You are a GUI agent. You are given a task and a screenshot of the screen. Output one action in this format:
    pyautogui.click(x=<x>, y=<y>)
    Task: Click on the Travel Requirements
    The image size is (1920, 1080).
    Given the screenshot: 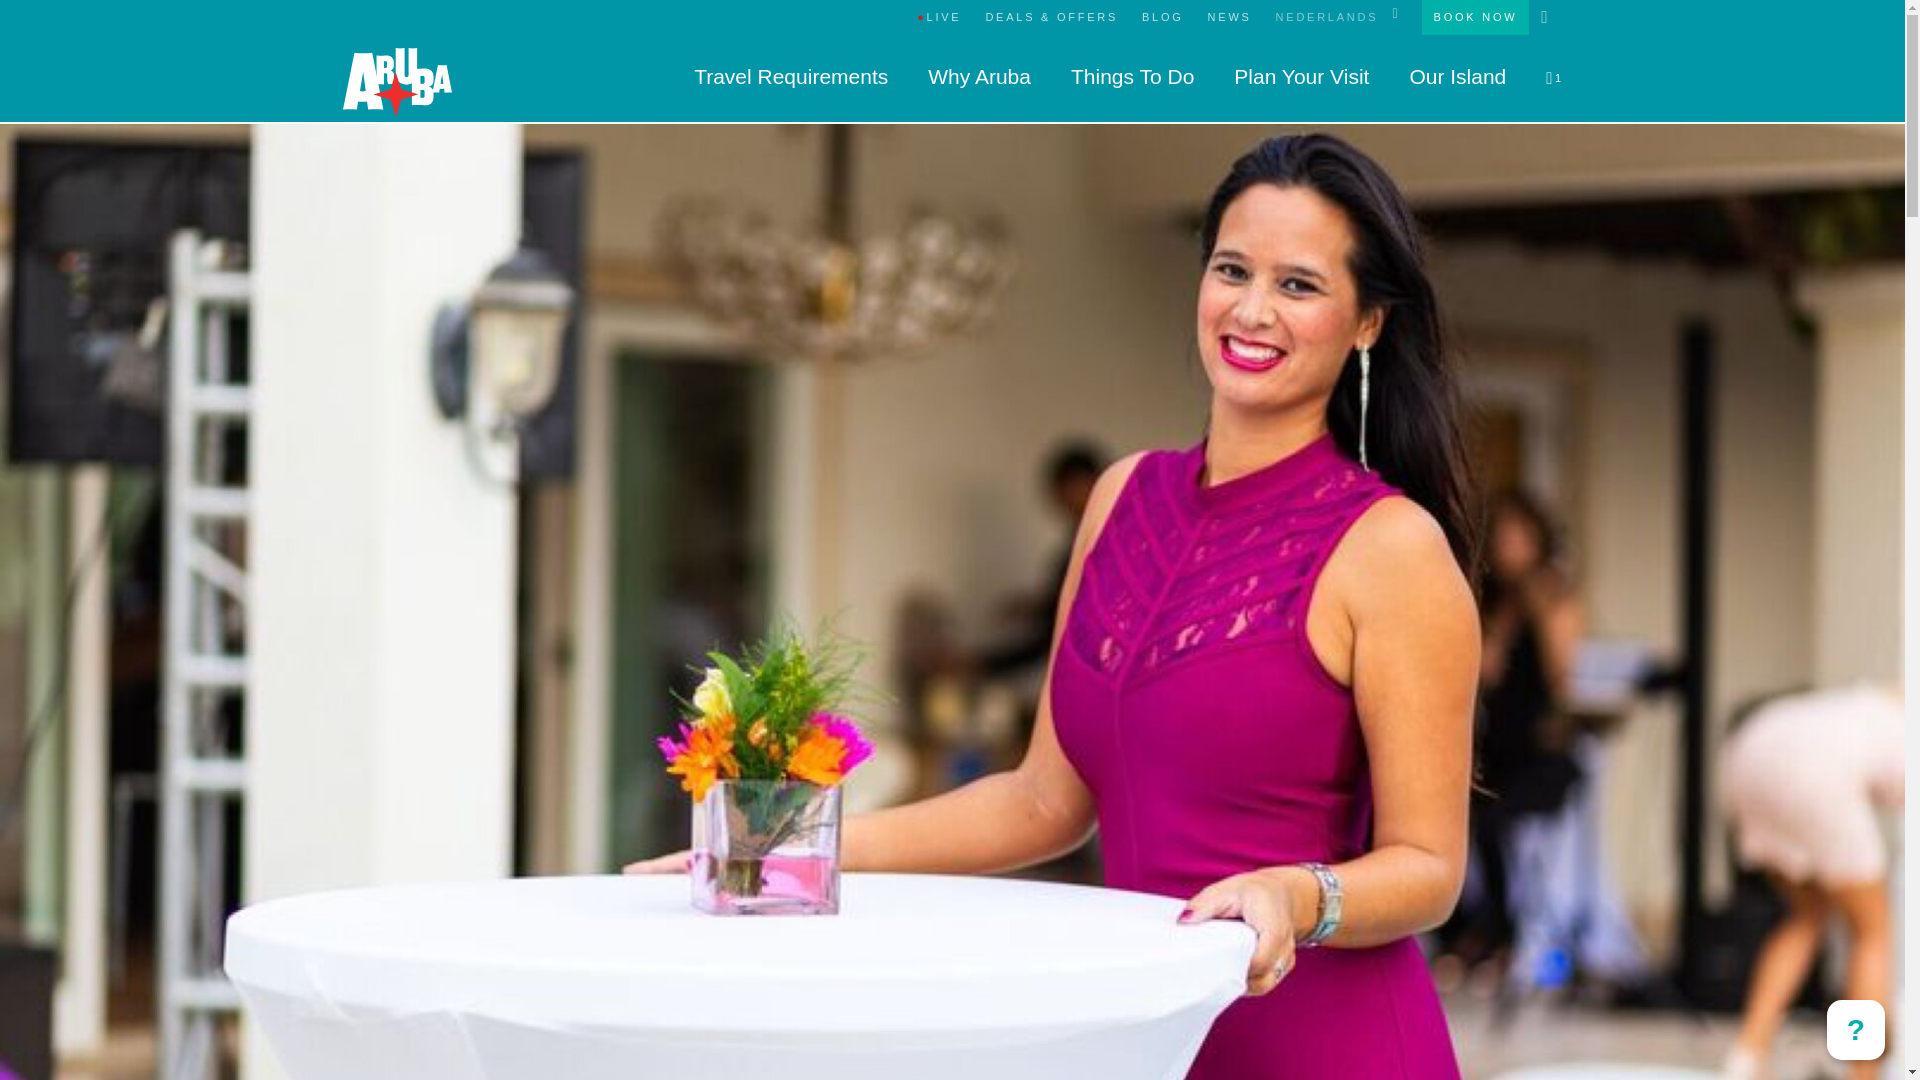 What is the action you would take?
    pyautogui.click(x=790, y=76)
    